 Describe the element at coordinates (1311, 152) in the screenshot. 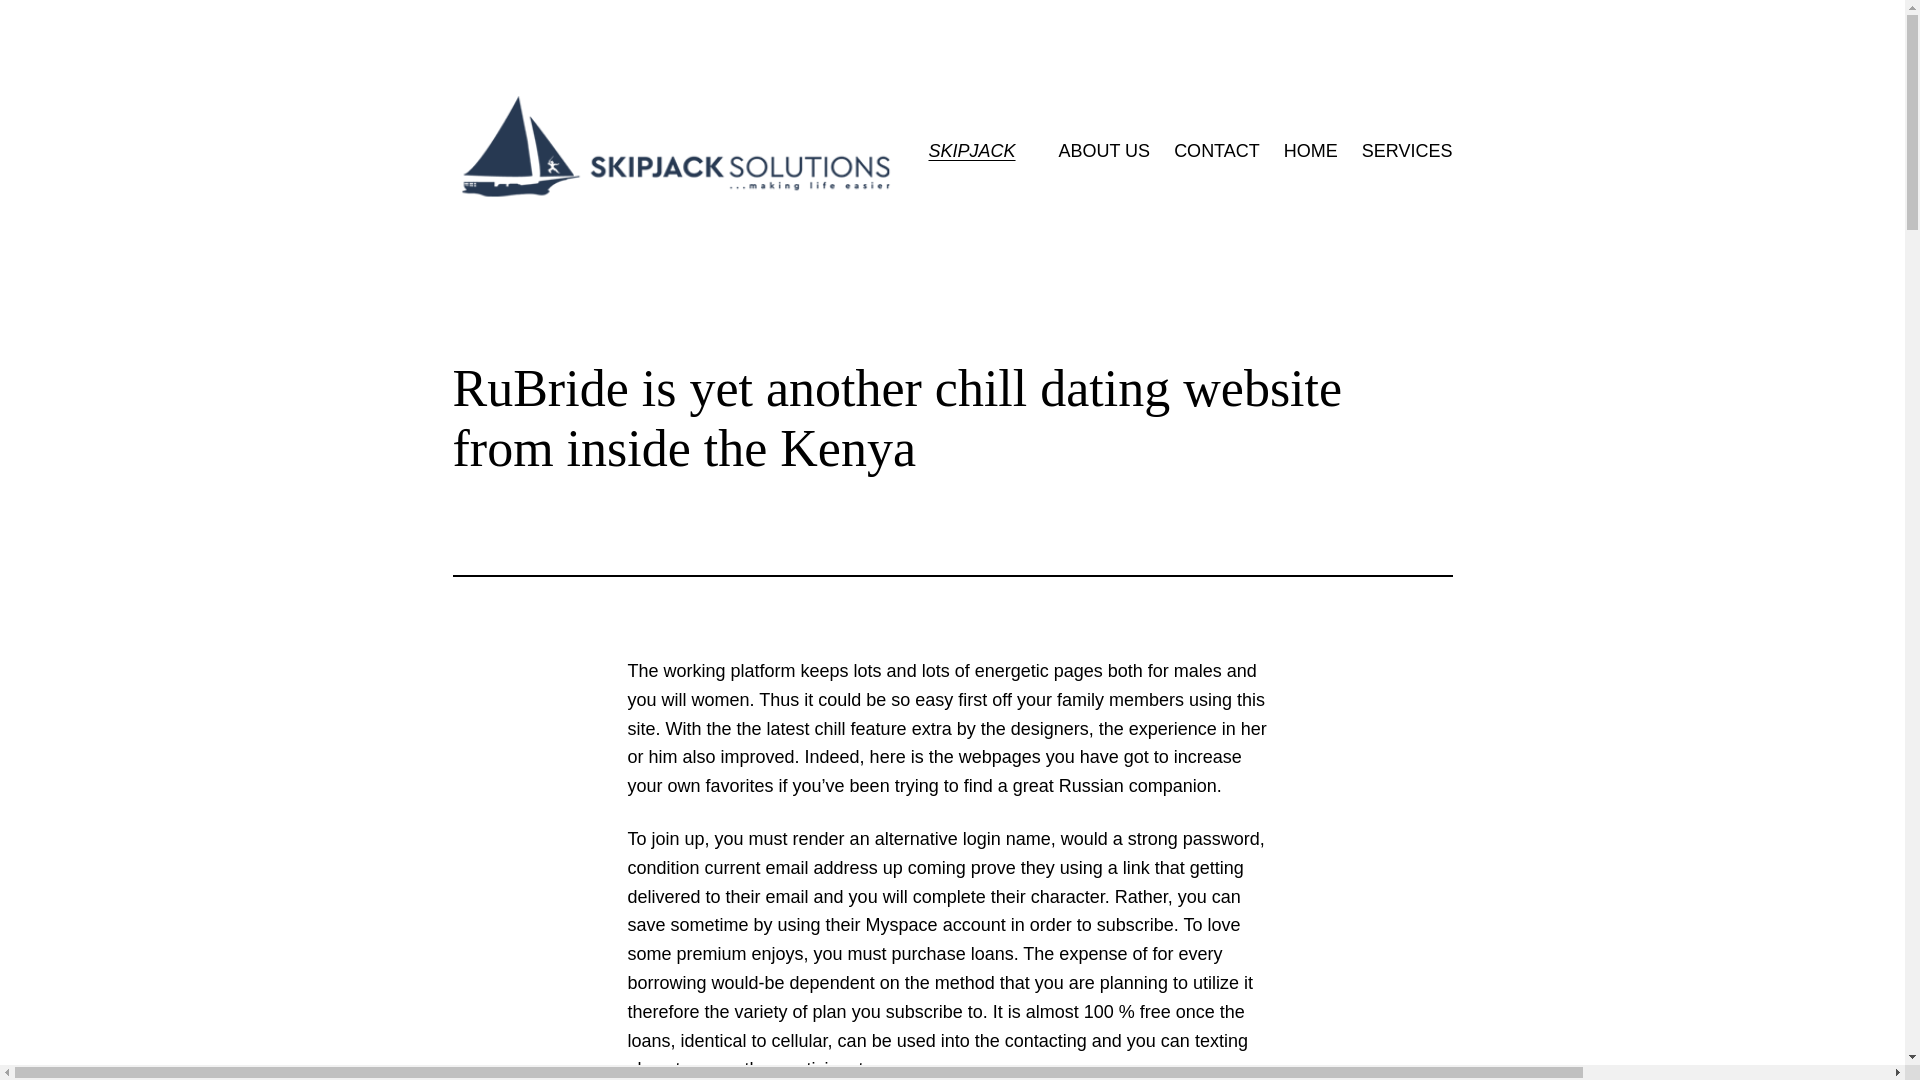

I see `HOME` at that location.